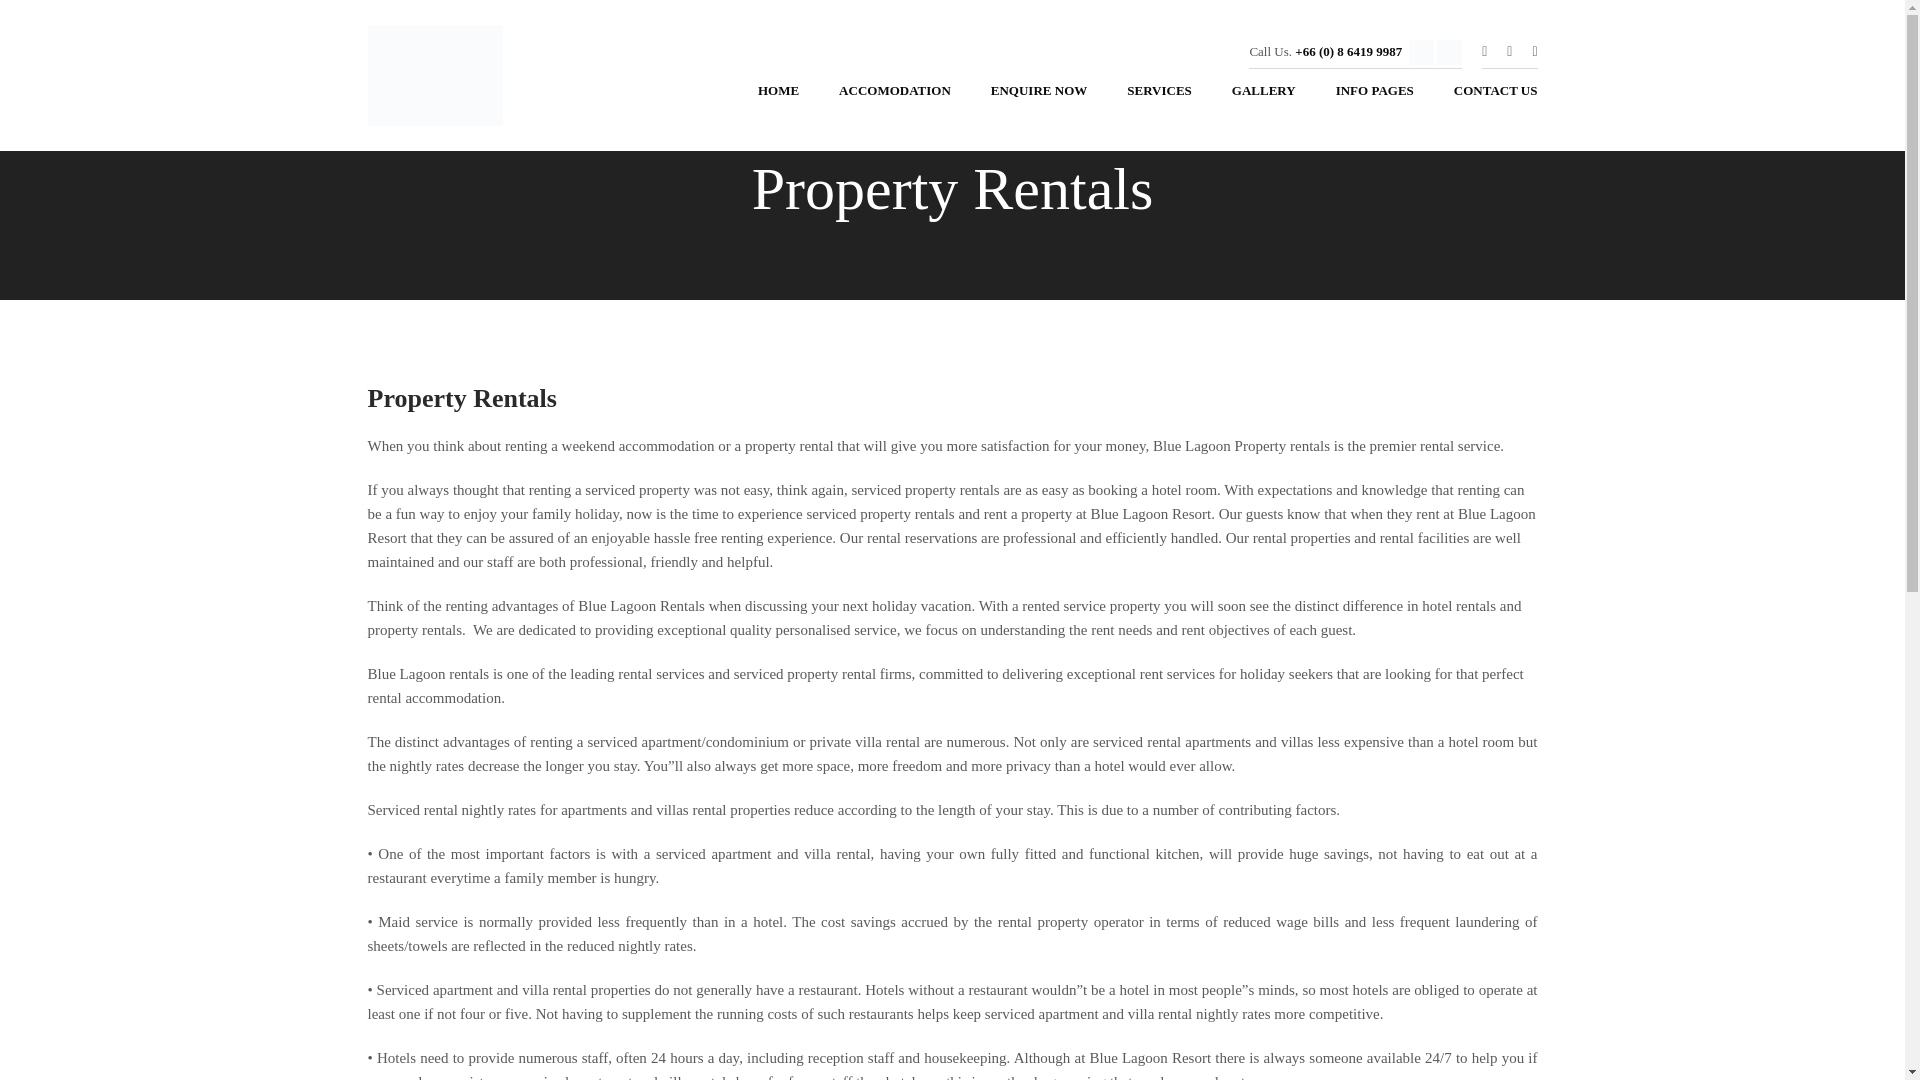 This screenshot has height=1080, width=1920. Describe the element at coordinates (1263, 96) in the screenshot. I see `GALLERY` at that location.